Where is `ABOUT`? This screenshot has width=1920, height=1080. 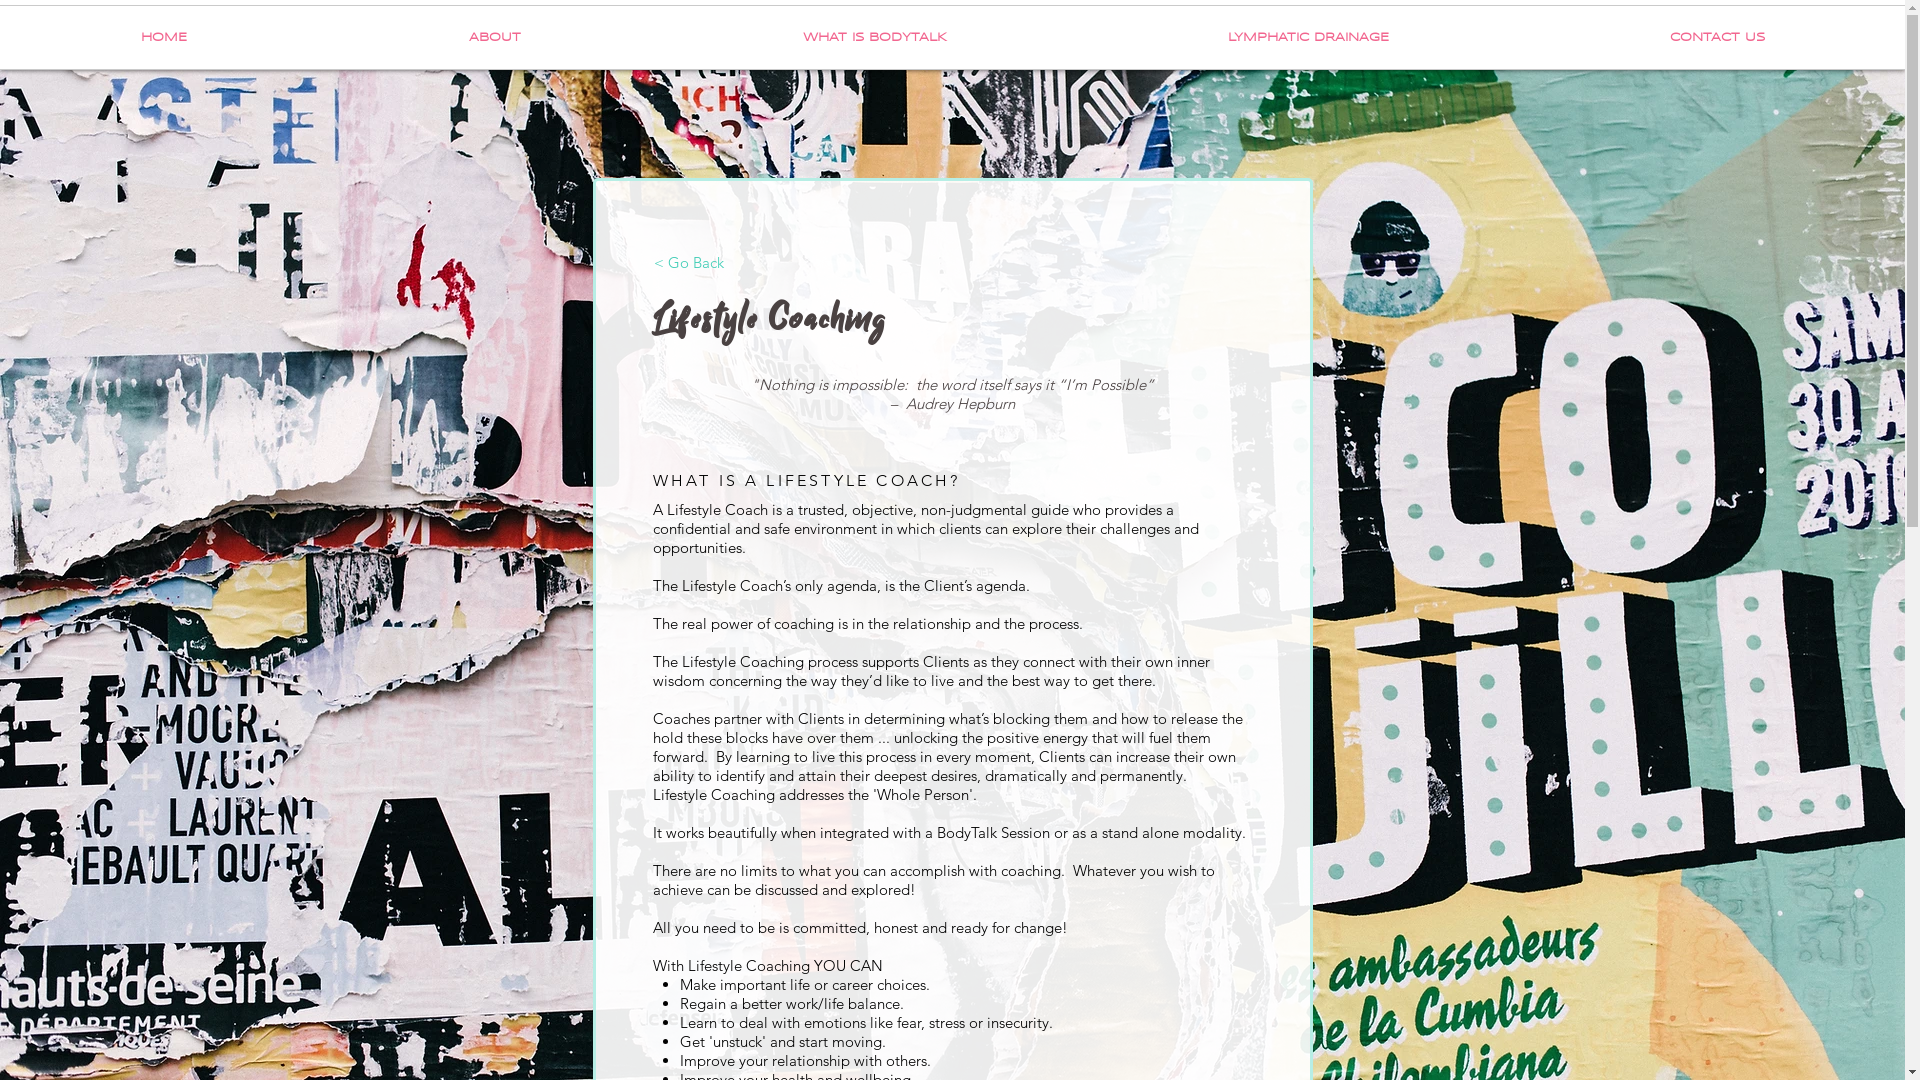
ABOUT is located at coordinates (495, 38).